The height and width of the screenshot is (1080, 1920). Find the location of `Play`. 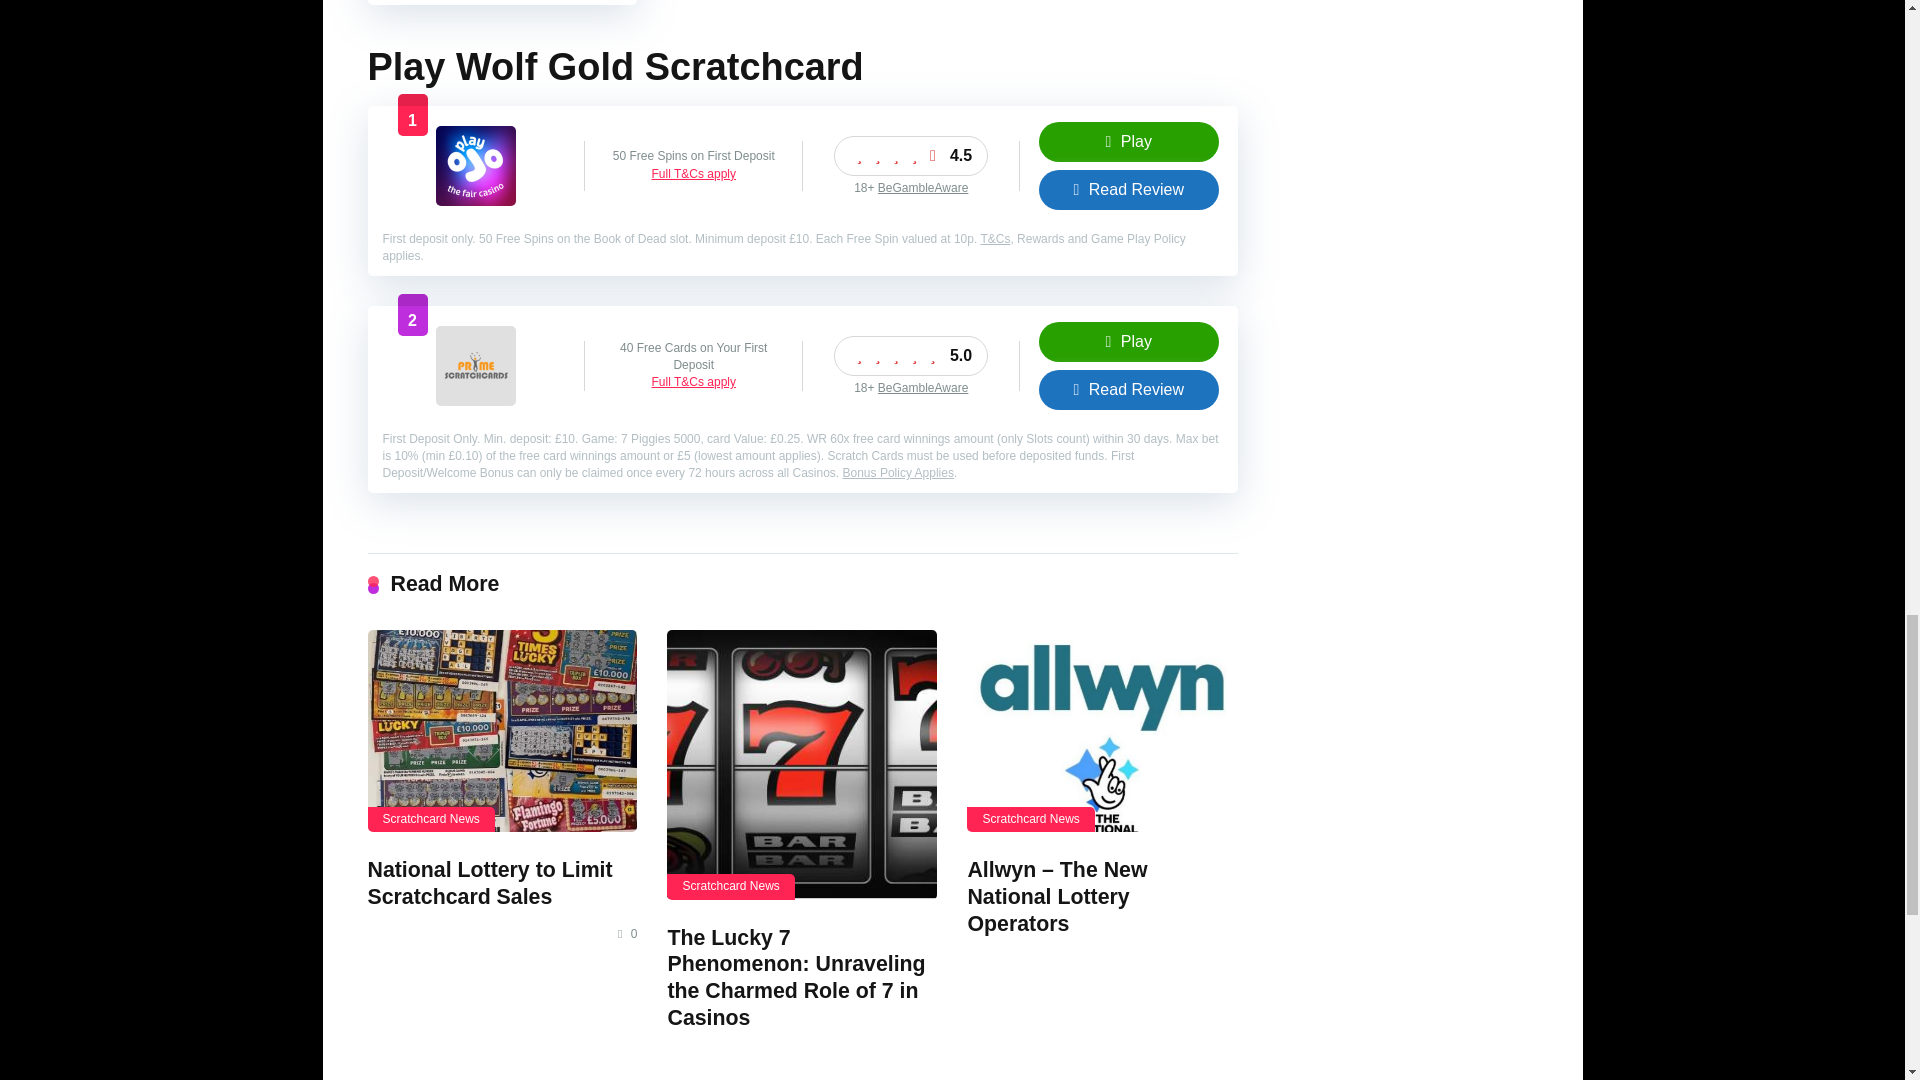

Play is located at coordinates (1128, 142).